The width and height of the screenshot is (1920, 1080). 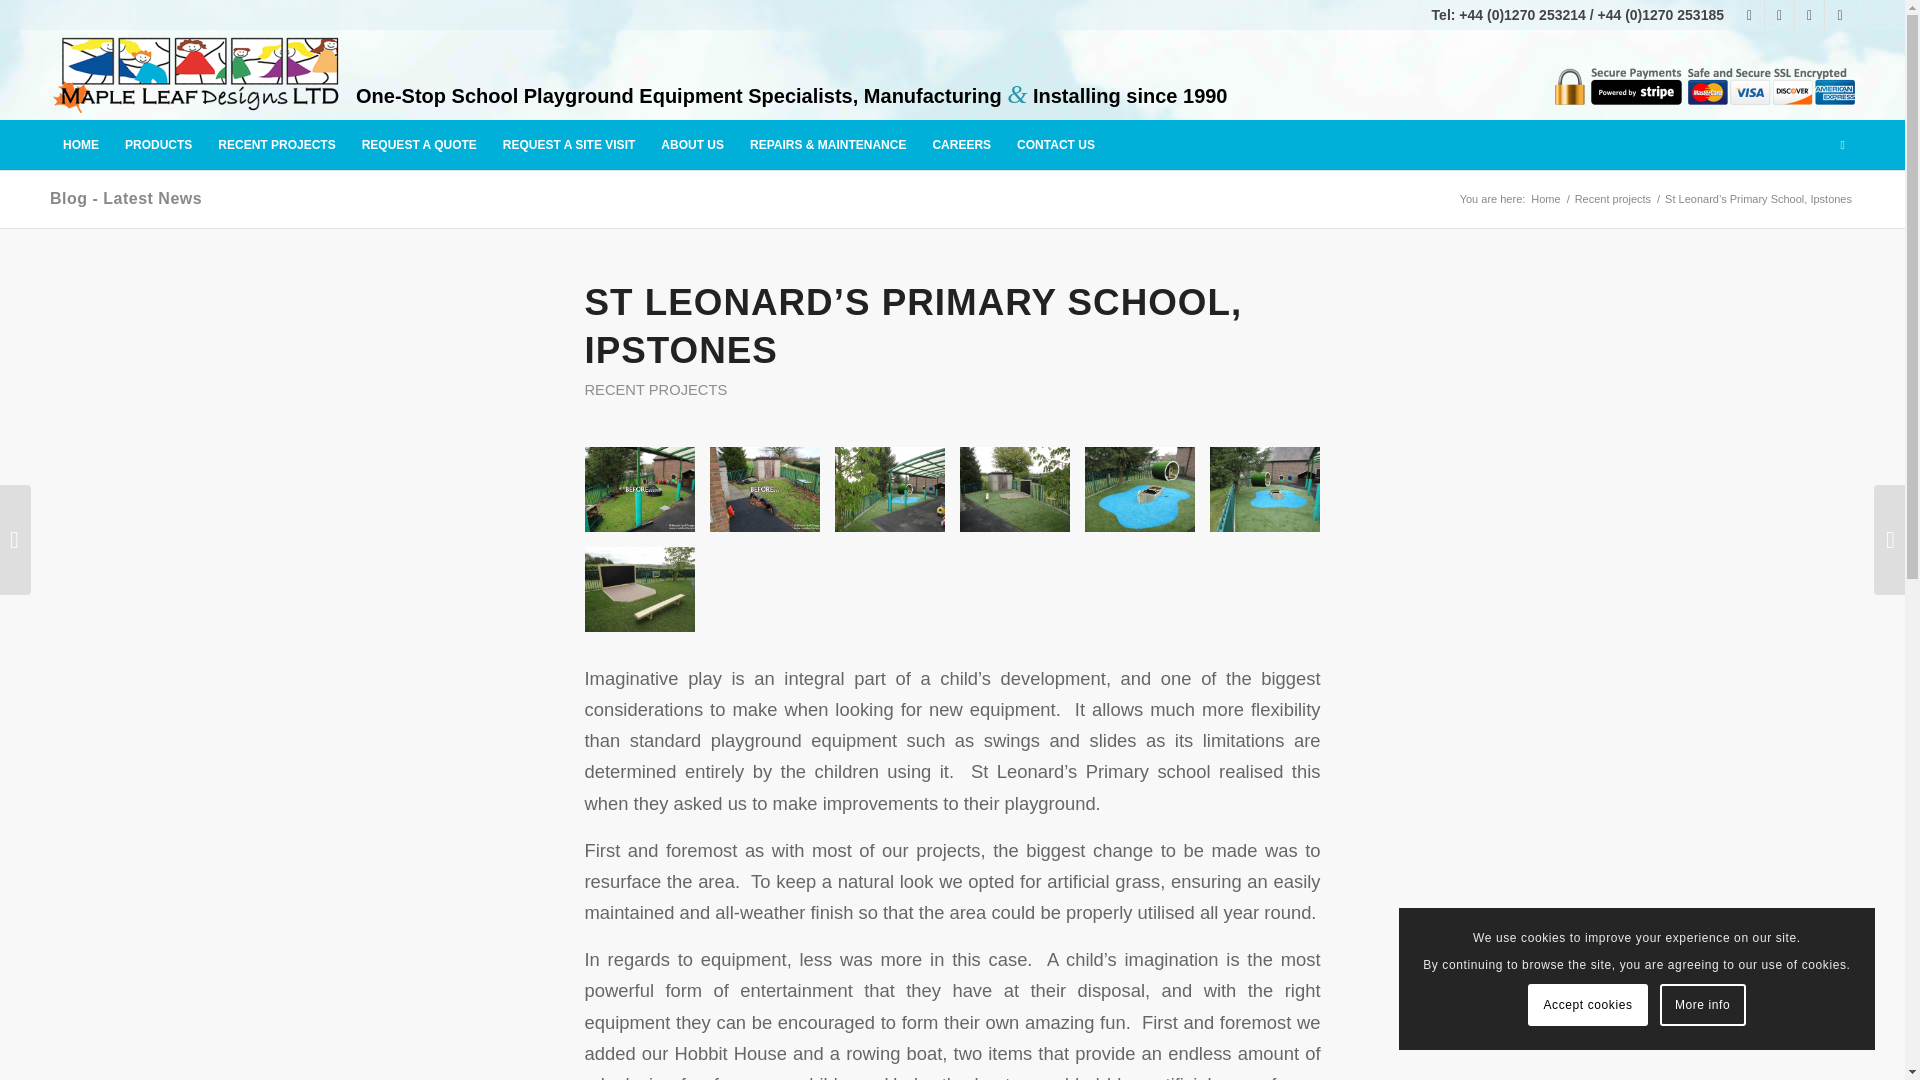 What do you see at coordinates (1840, 15) in the screenshot?
I see `Pinterest` at bounding box center [1840, 15].